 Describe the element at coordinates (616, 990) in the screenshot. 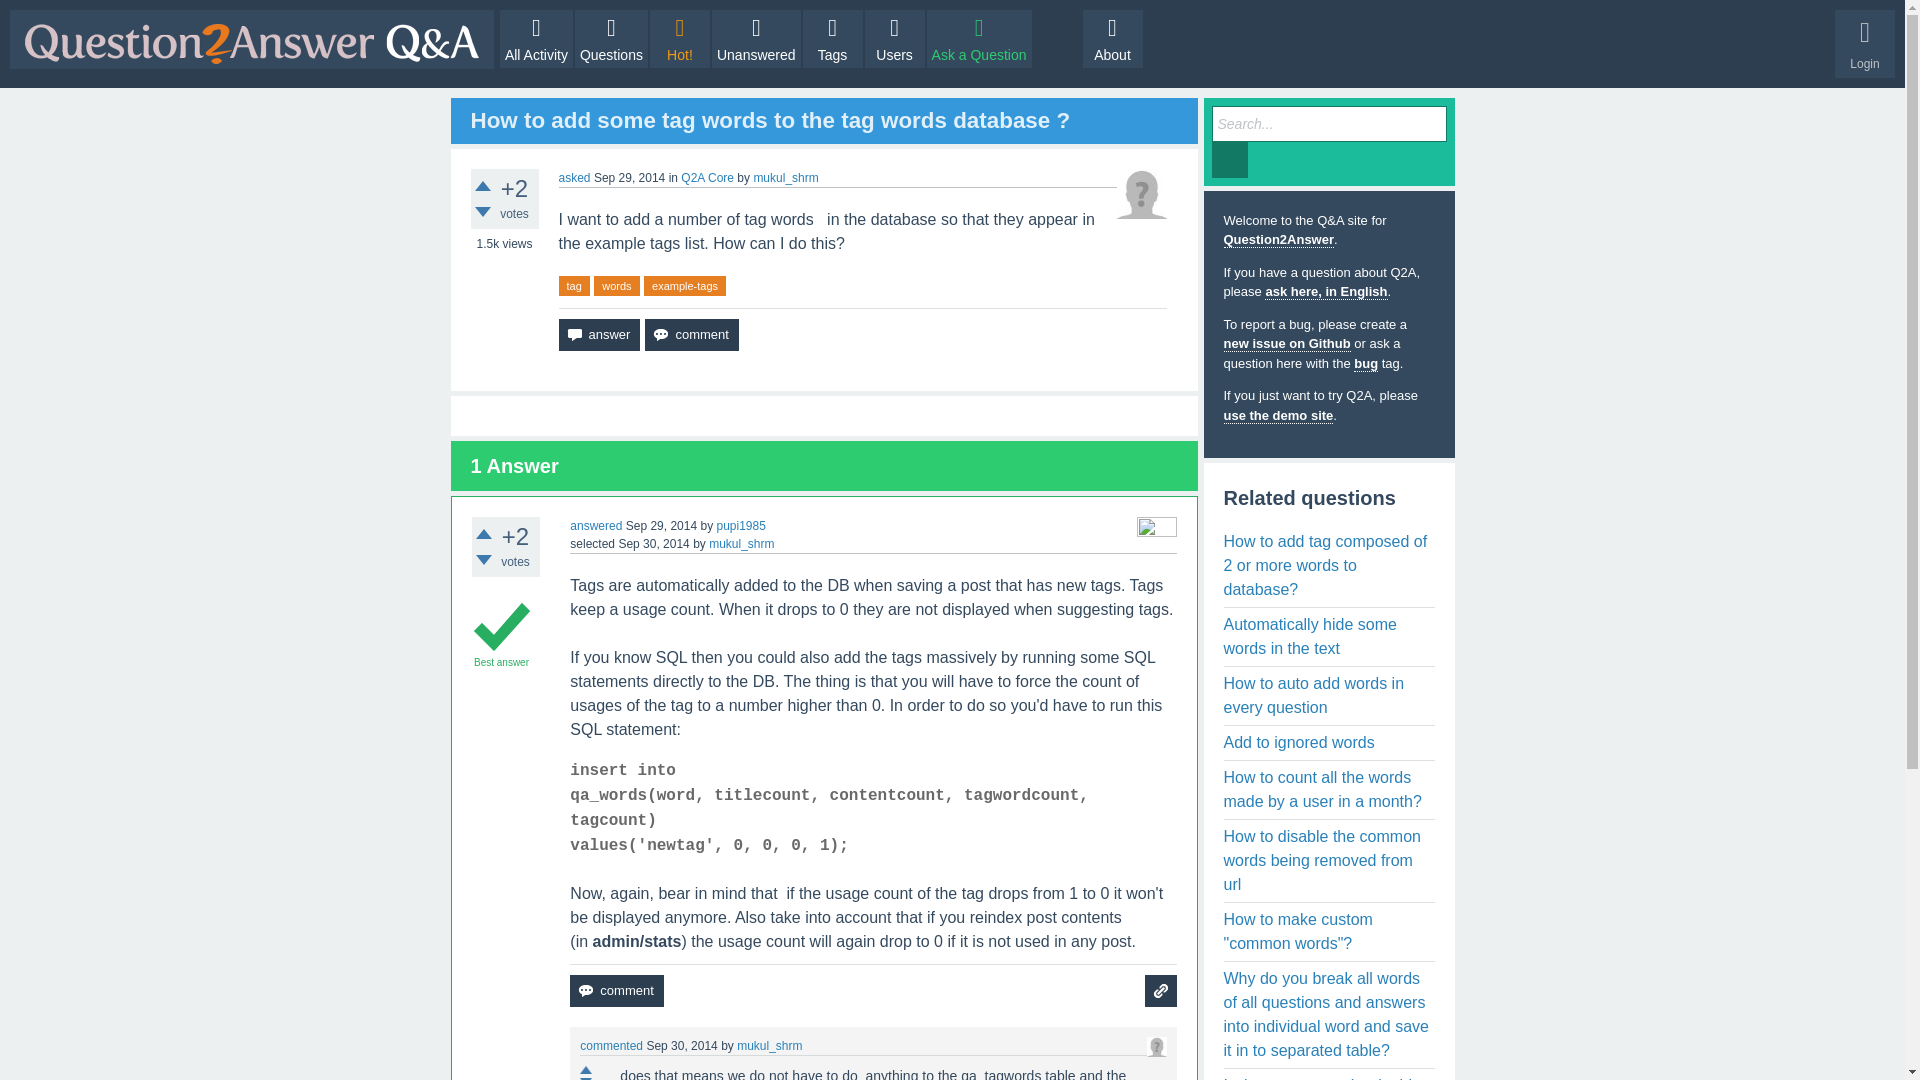

I see `comment` at that location.